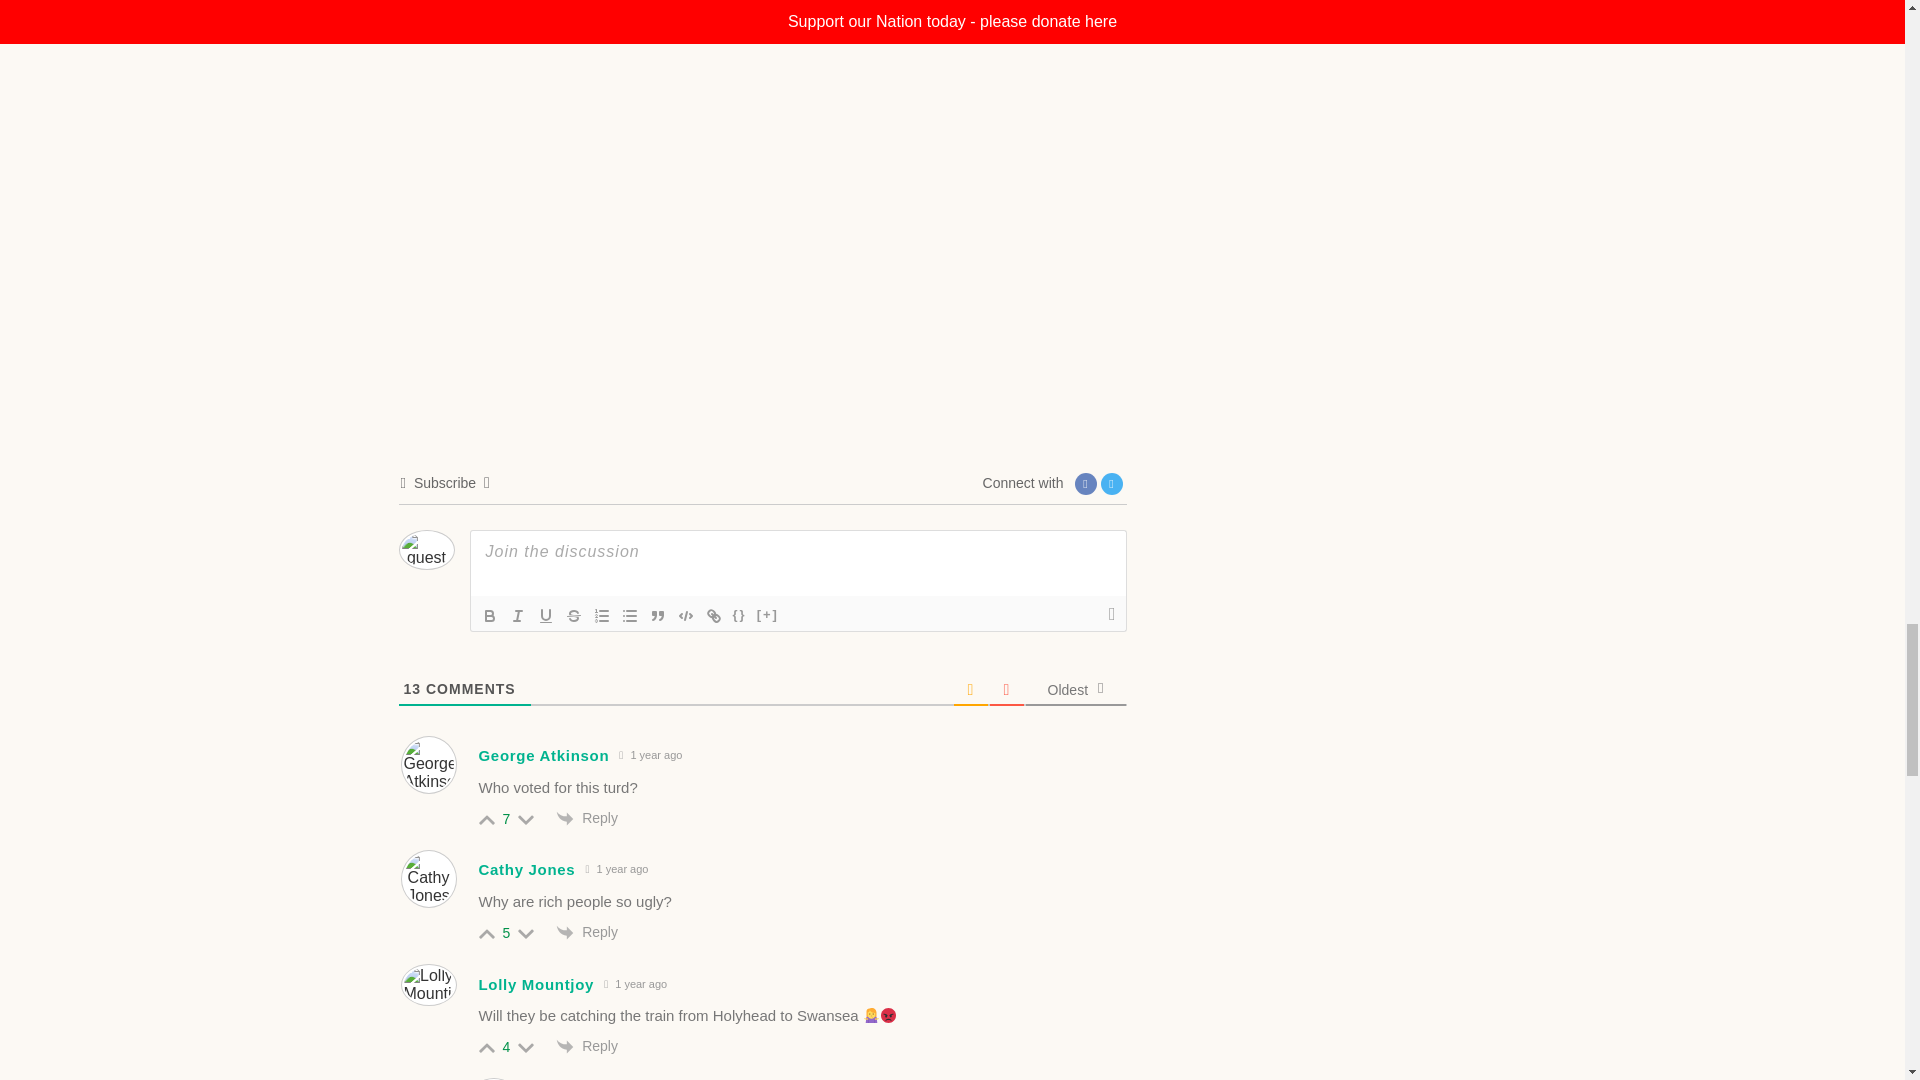  Describe the element at coordinates (630, 615) in the screenshot. I see `Unordered List` at that location.